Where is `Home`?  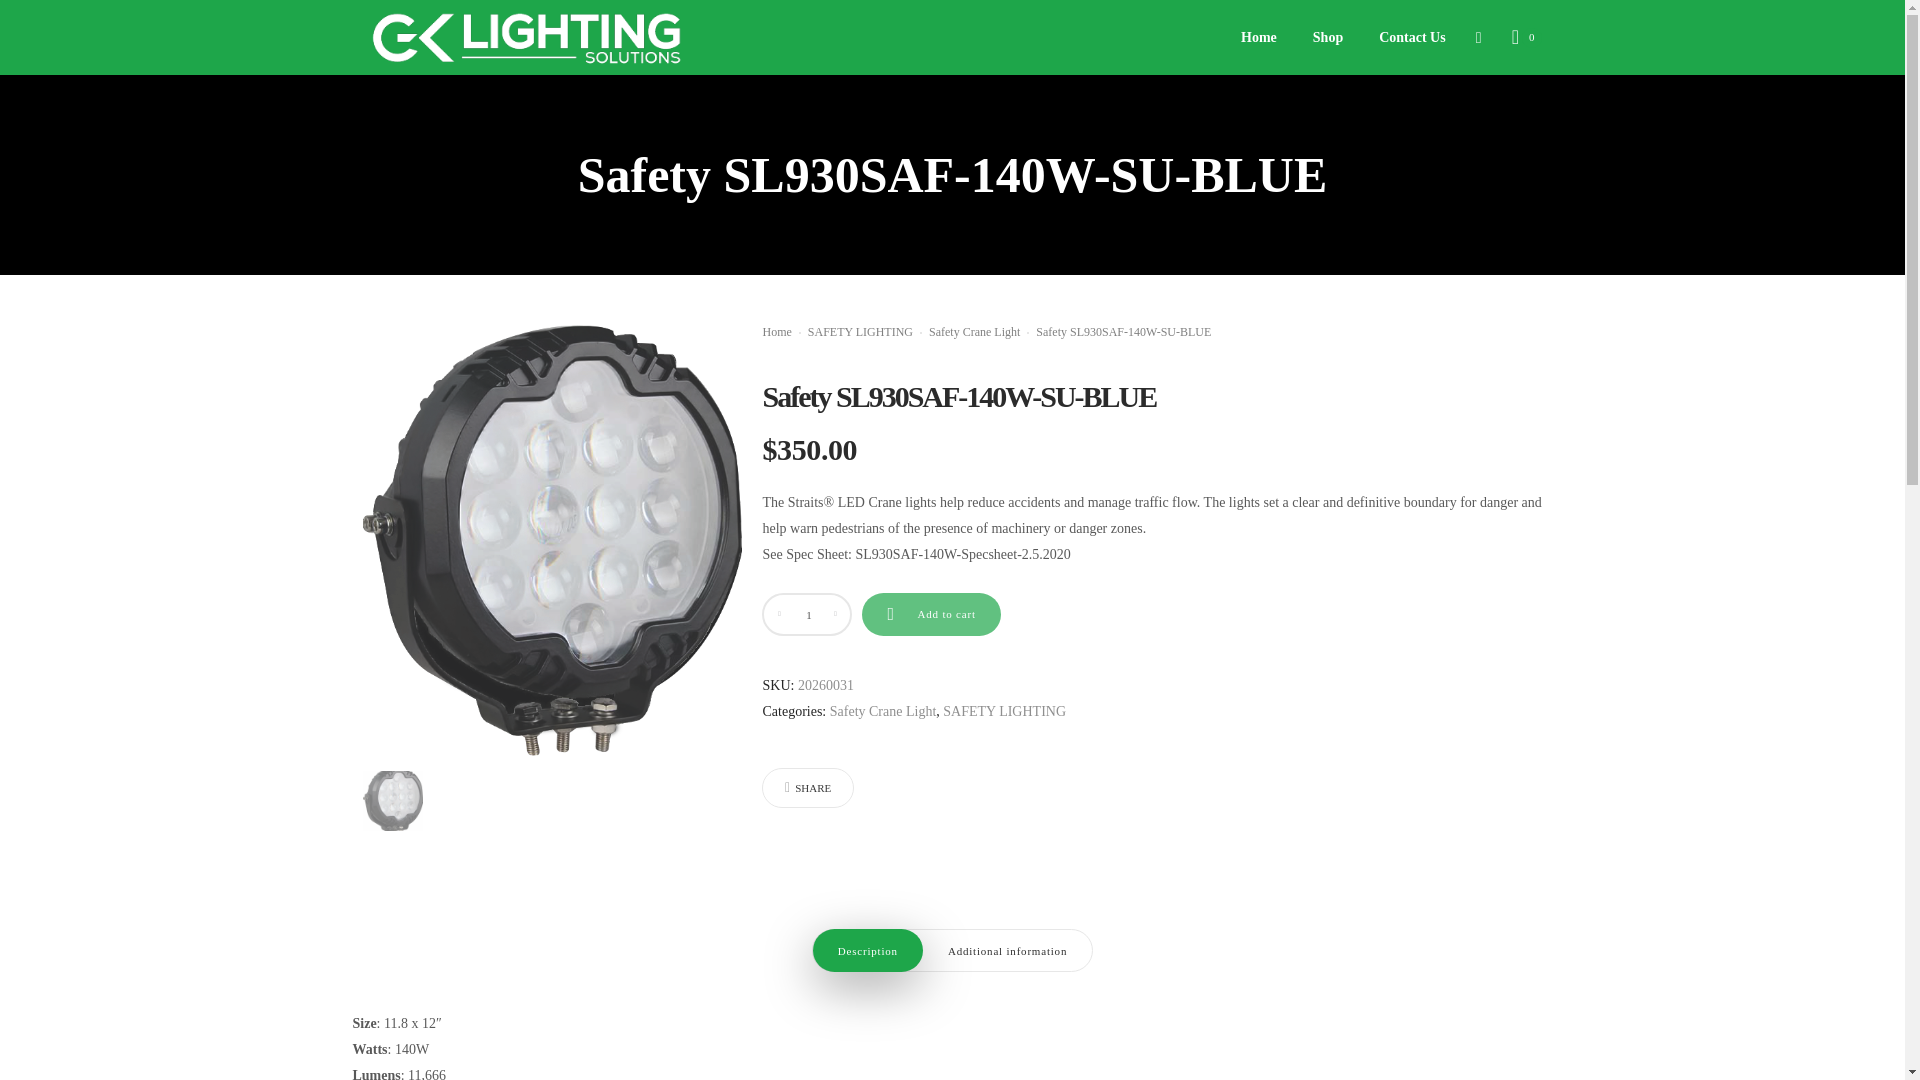 Home is located at coordinates (1258, 38).